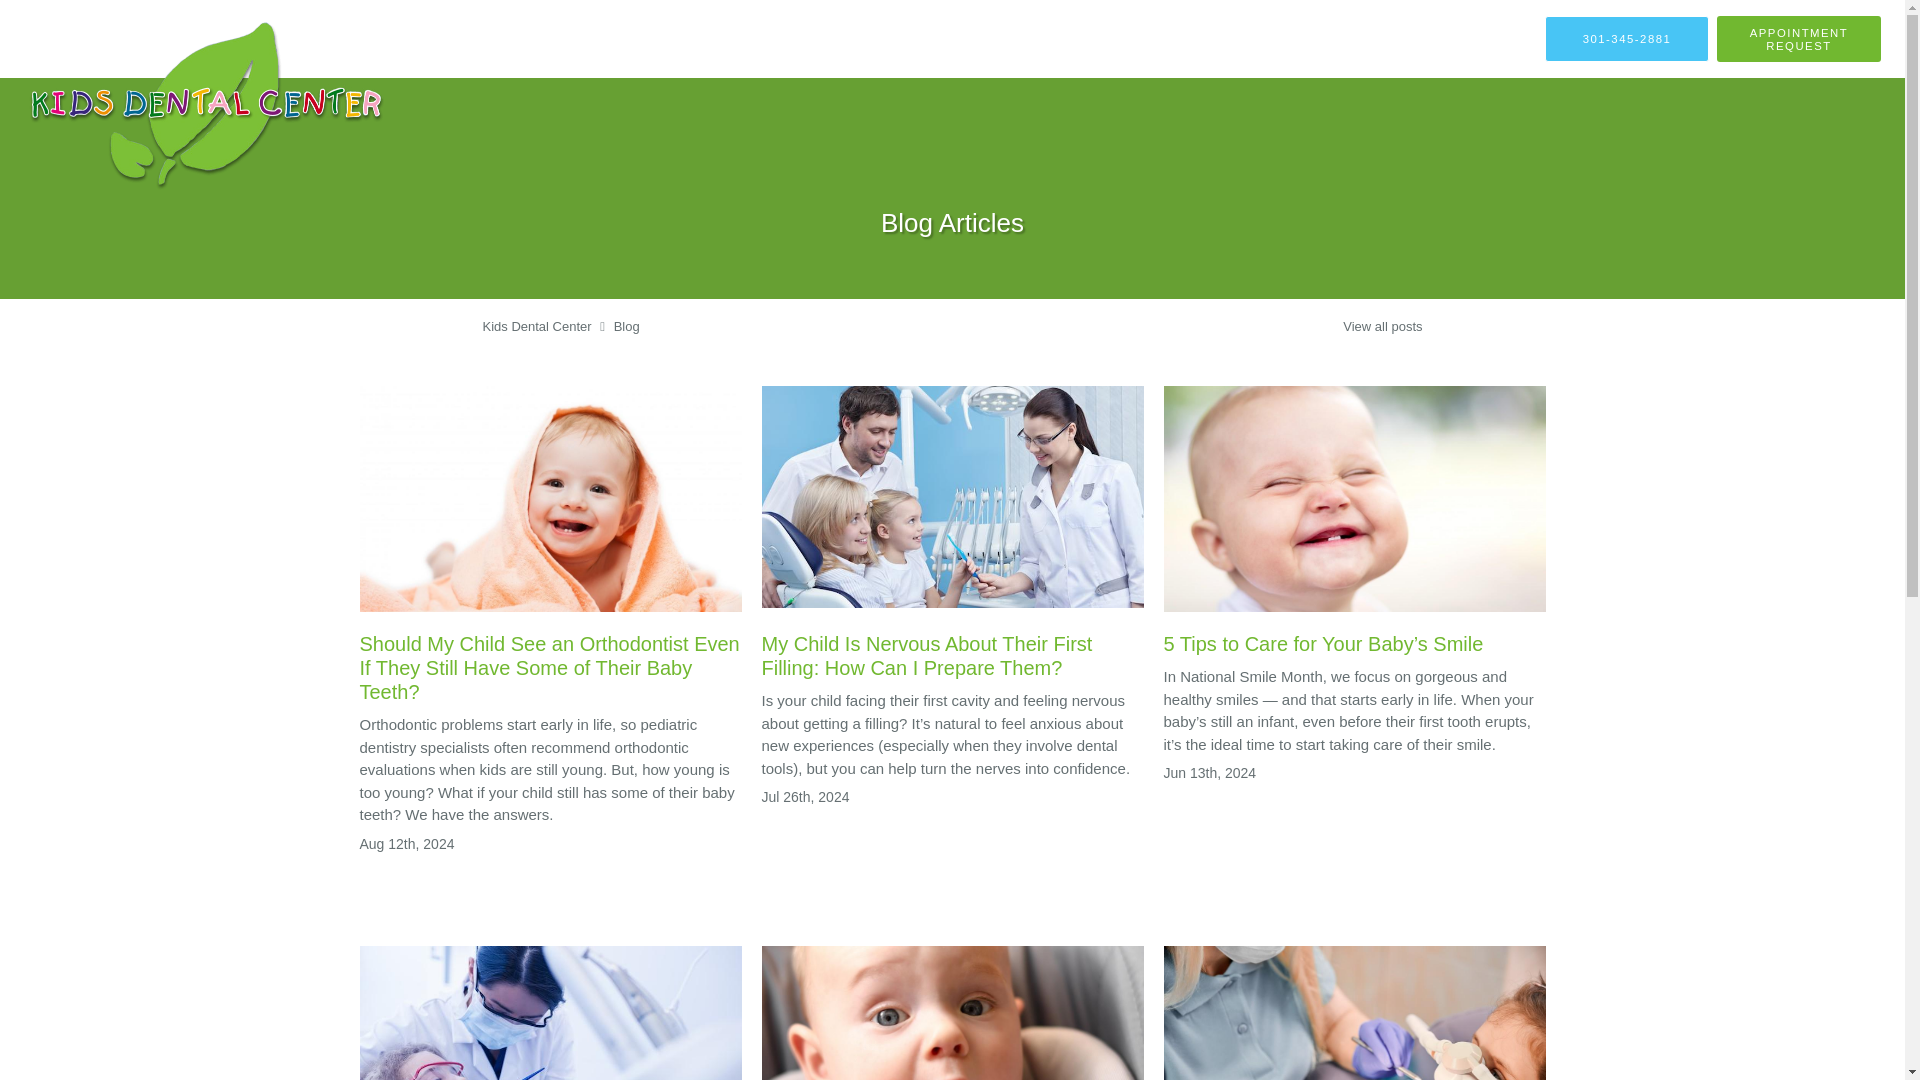 The width and height of the screenshot is (1920, 1080). I want to click on TESTIMONIALS, so click(1394, 40).